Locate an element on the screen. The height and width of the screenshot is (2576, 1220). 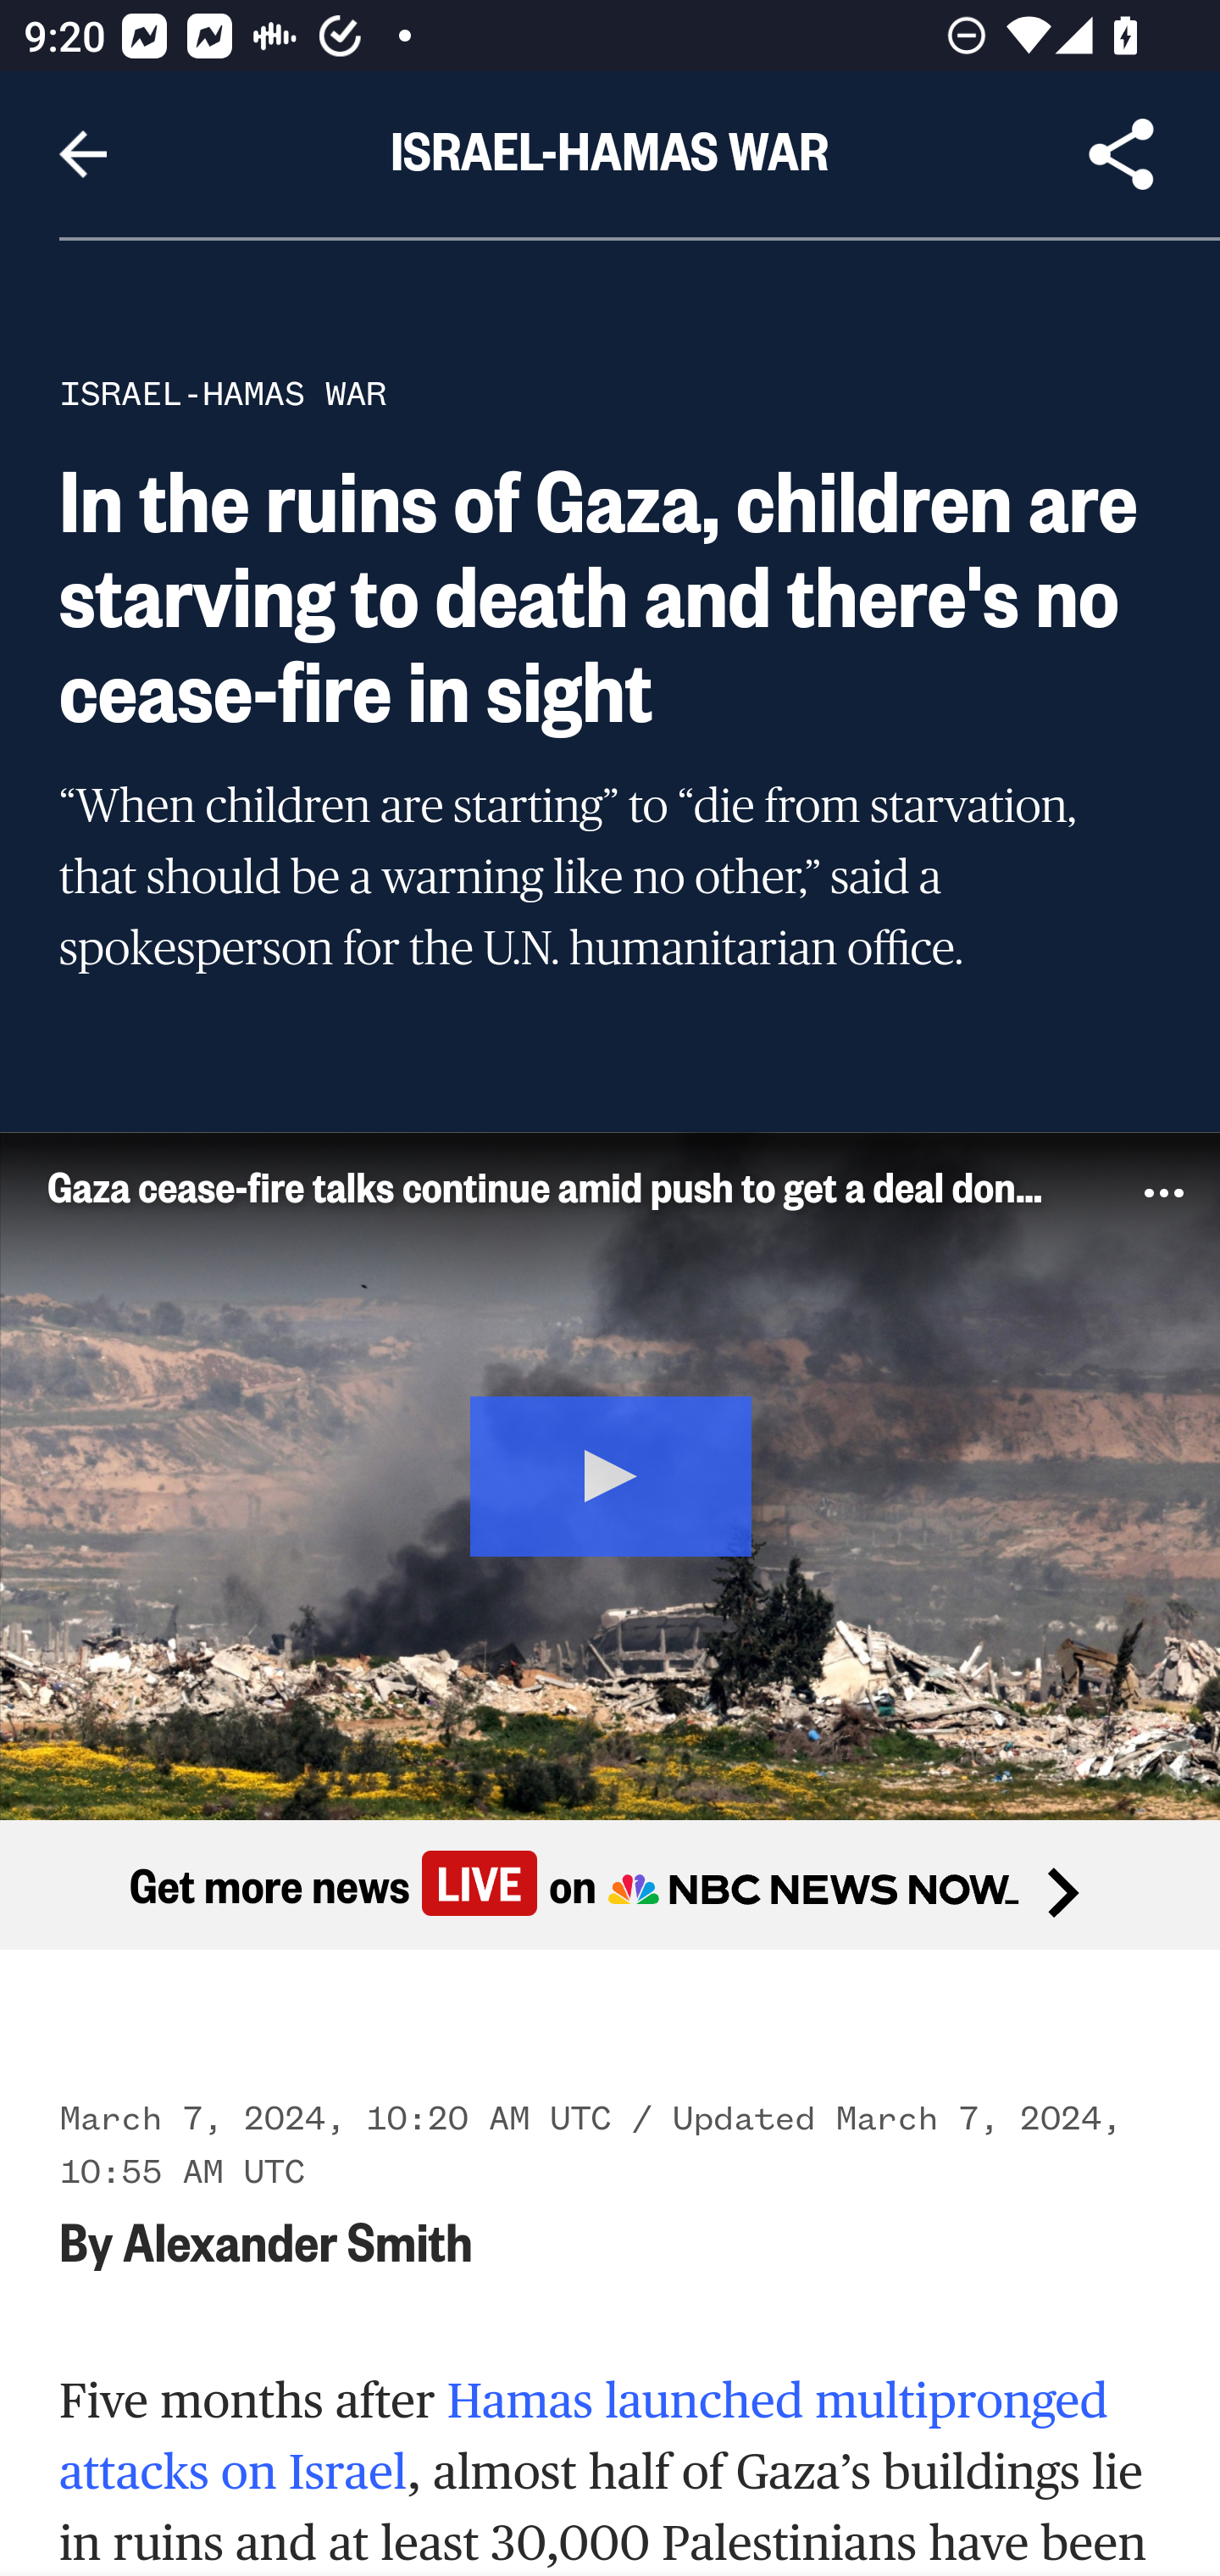
Share Article, button is located at coordinates (1122, 154).